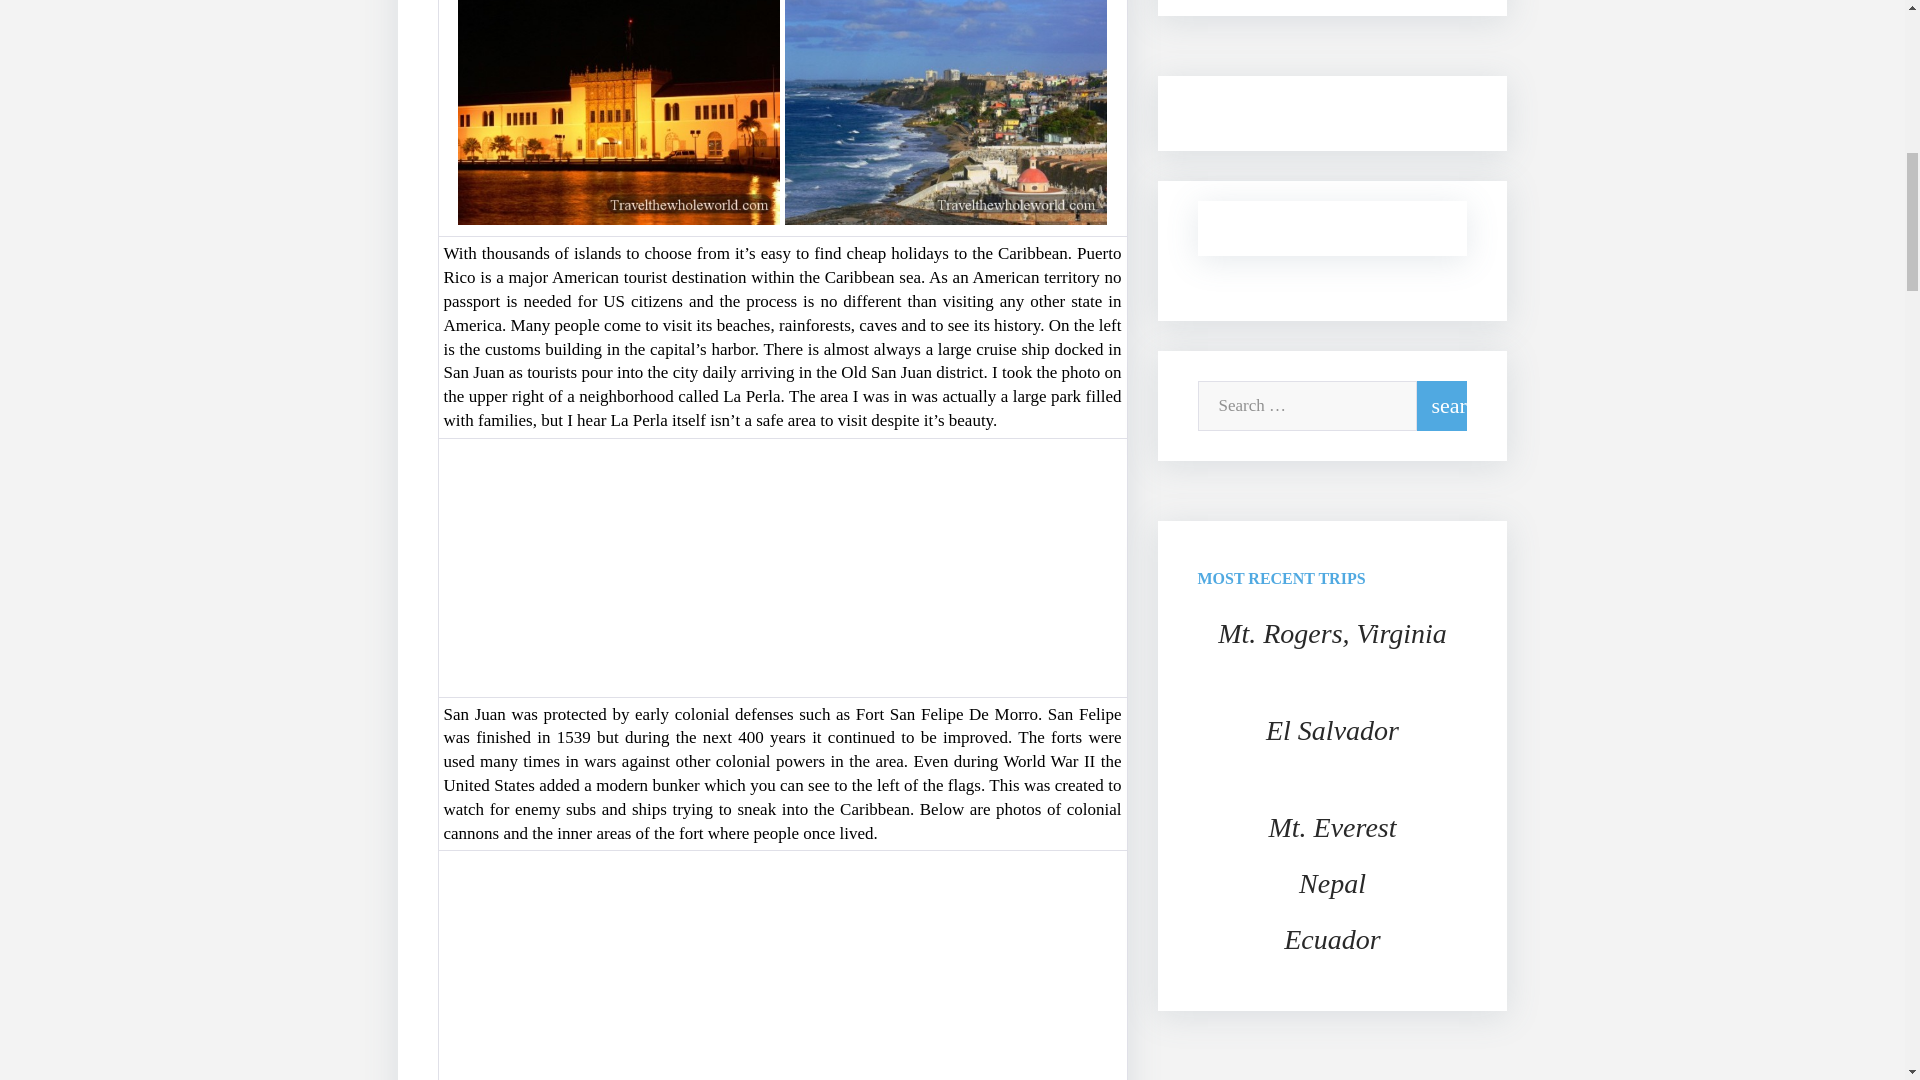  Describe the element at coordinates (618, 968) in the screenshot. I see `Cannons` at that location.